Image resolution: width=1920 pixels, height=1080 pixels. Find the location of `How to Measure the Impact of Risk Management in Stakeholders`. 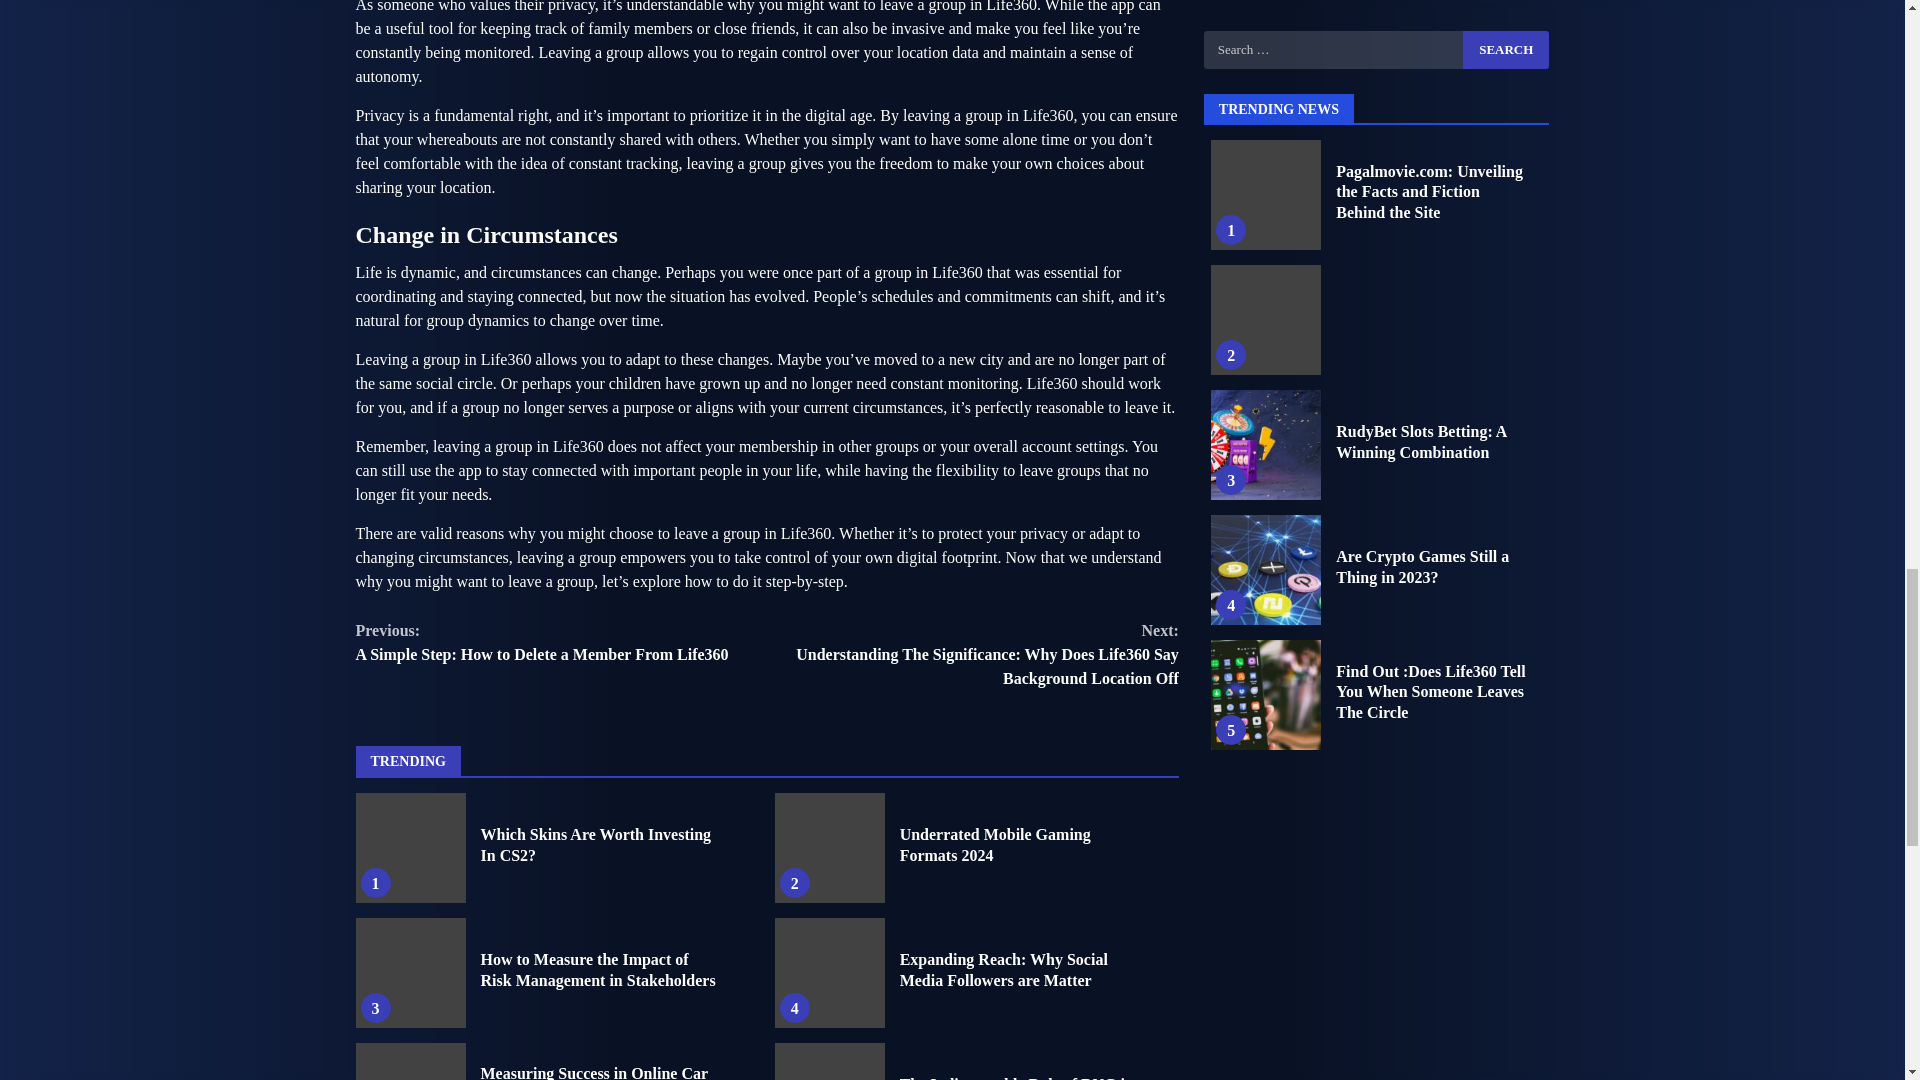

How to Measure the Impact of Risk Management in Stakeholders is located at coordinates (562, 642).